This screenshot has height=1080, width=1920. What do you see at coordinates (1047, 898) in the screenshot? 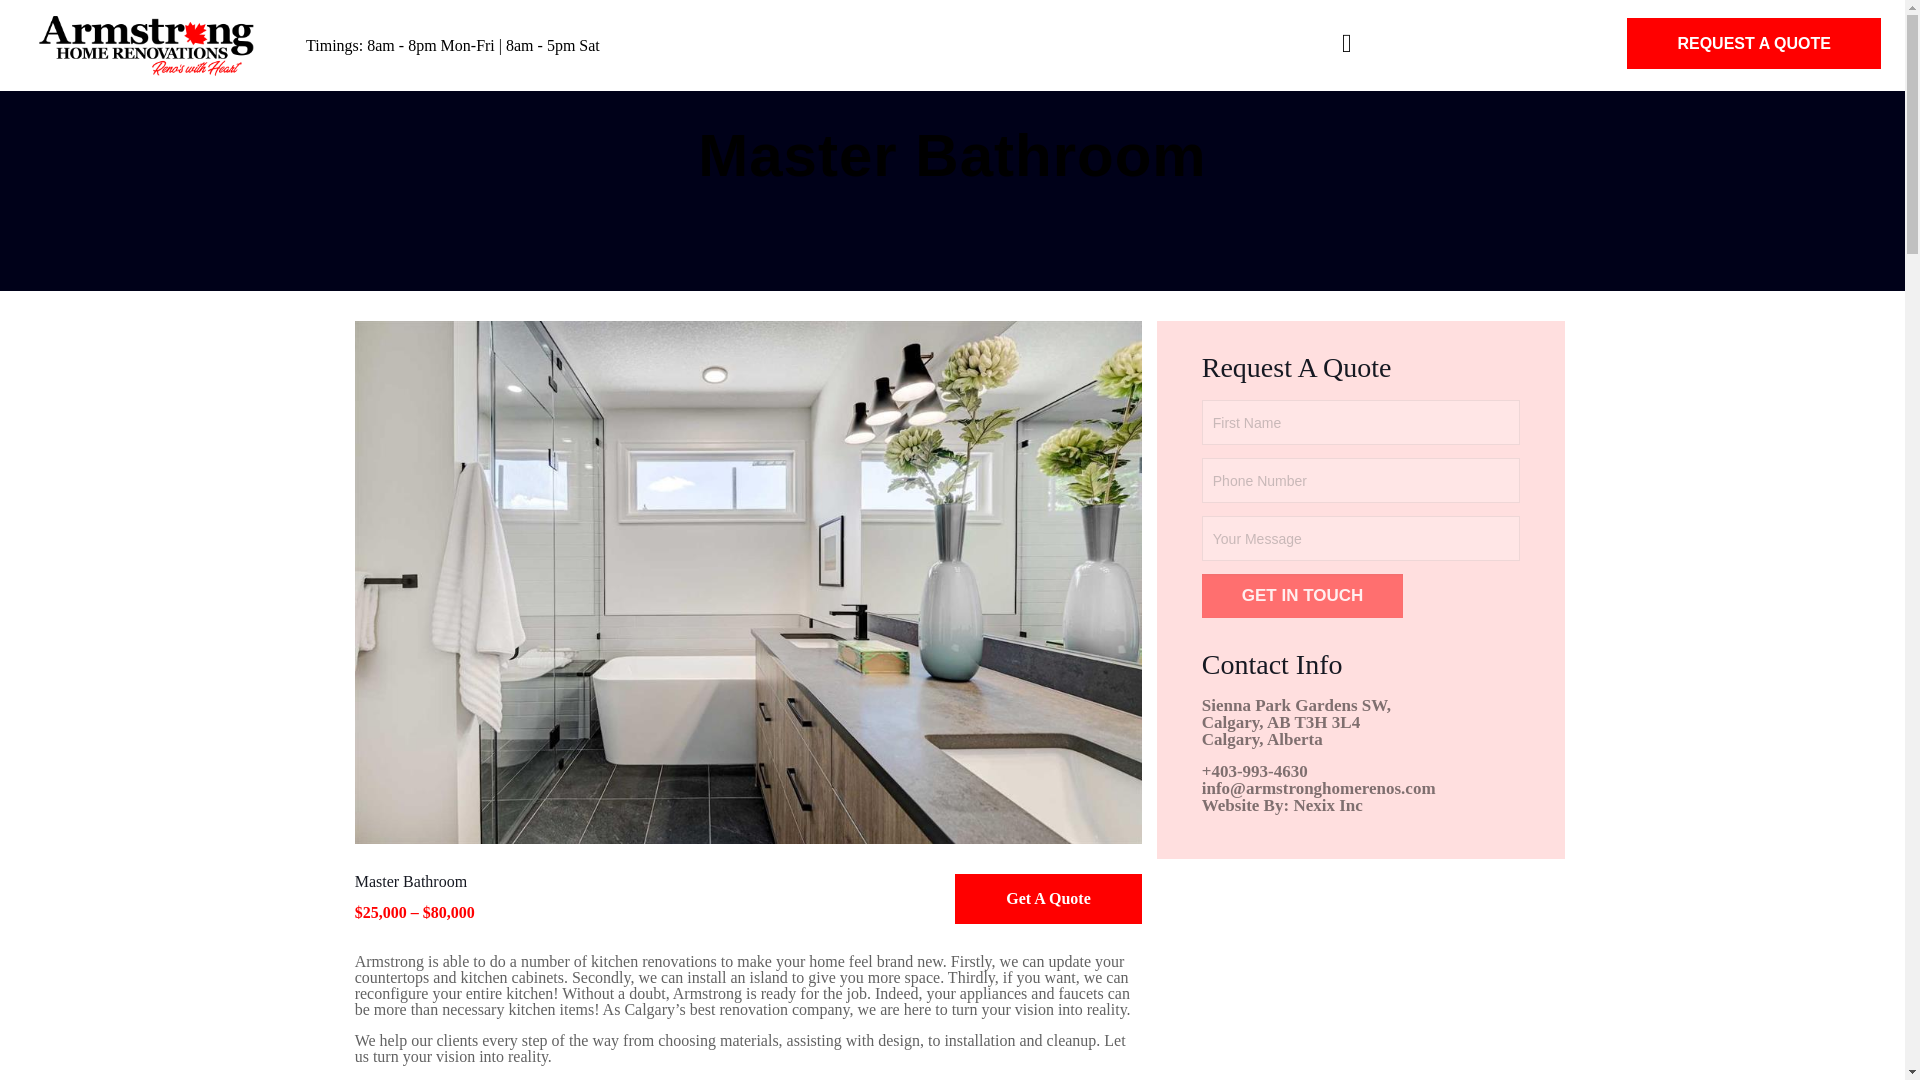
I see `Contact Us` at bounding box center [1047, 898].